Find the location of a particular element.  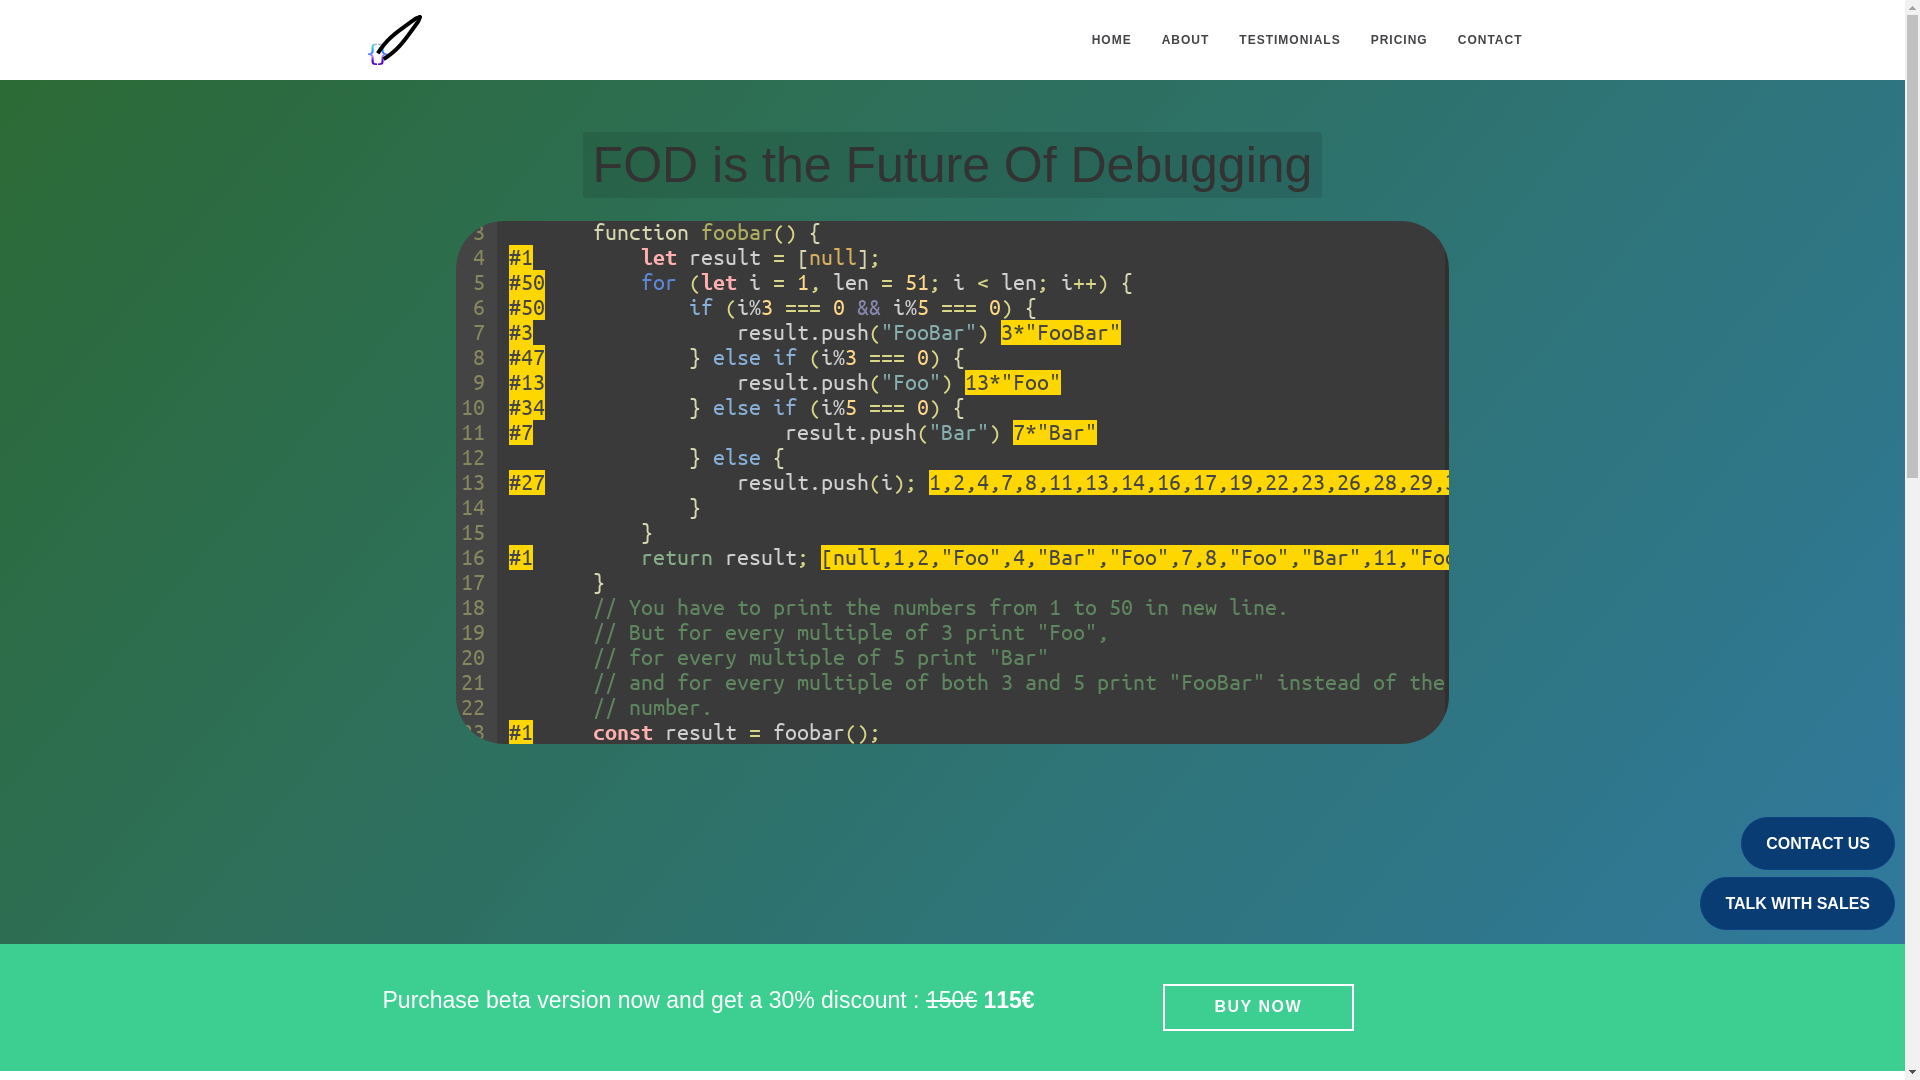

CONTACT is located at coordinates (1490, 40).